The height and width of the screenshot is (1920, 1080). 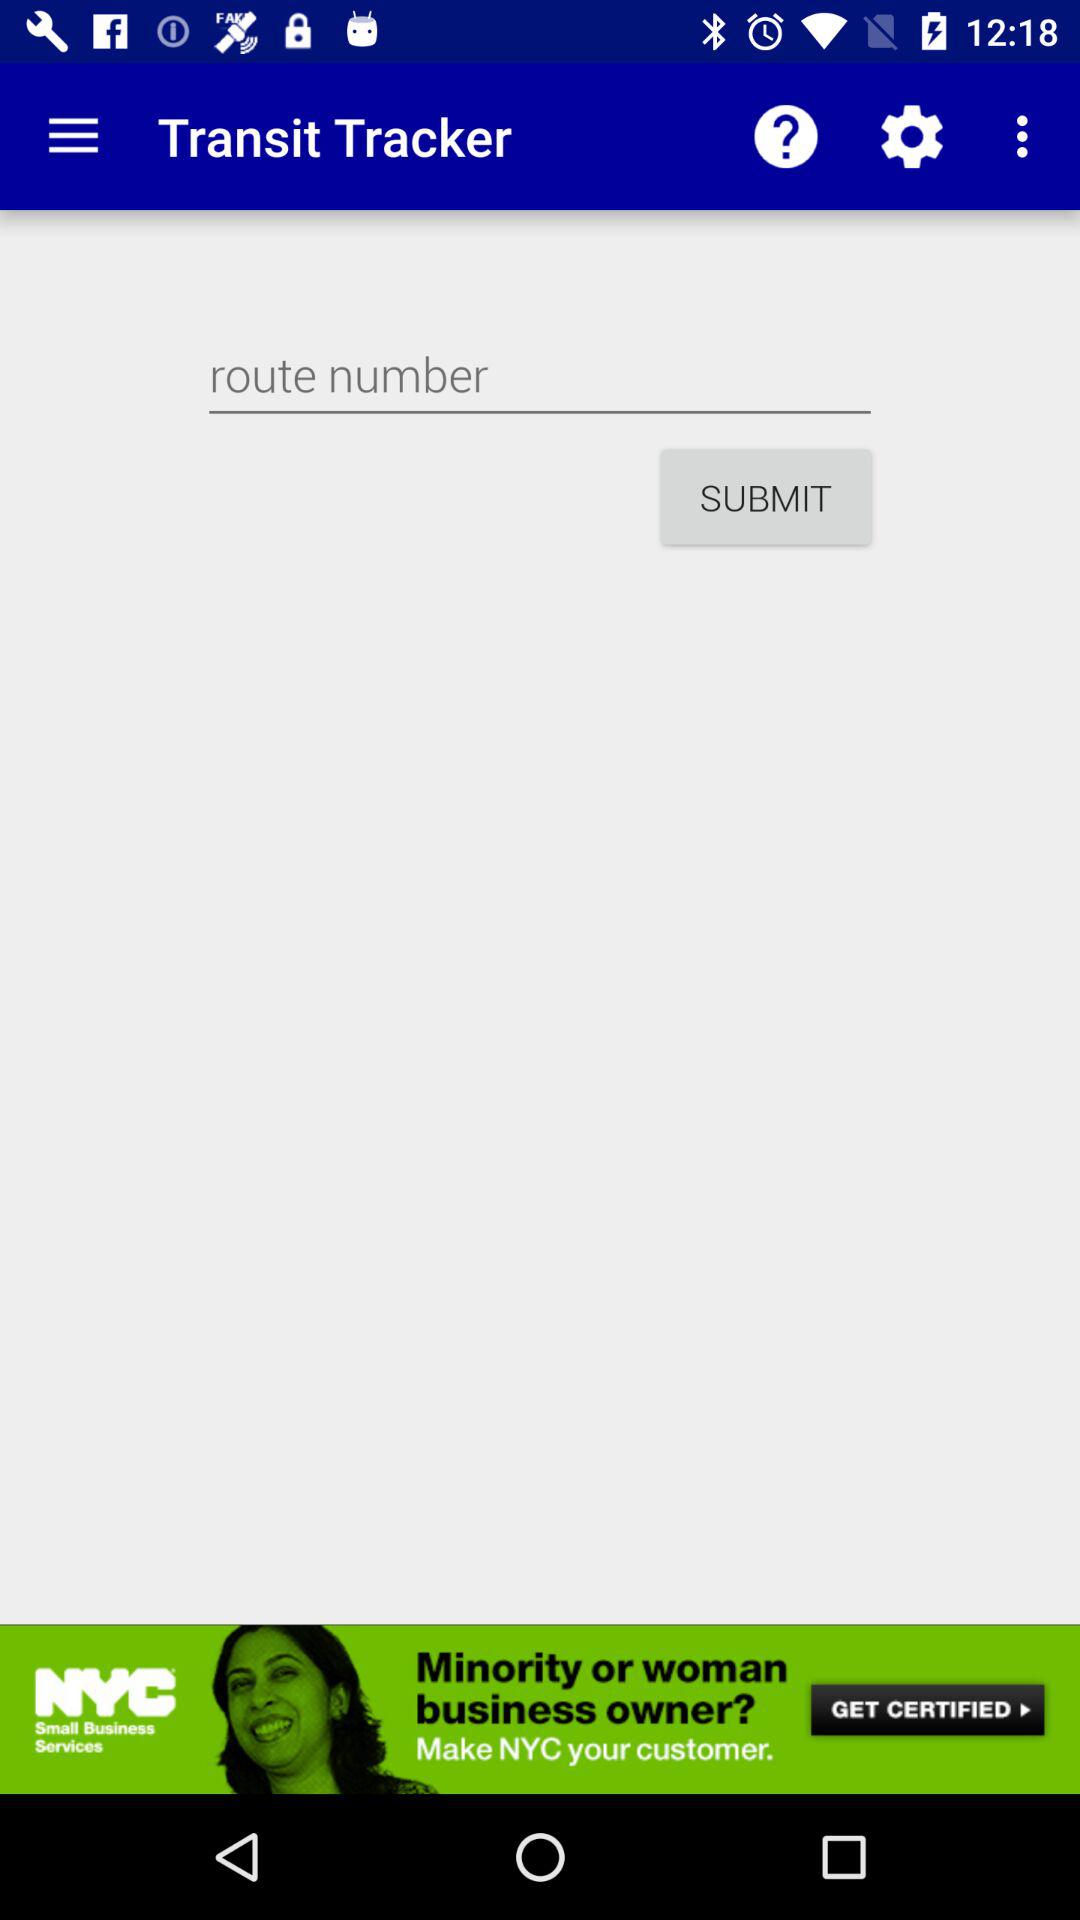 I want to click on routenumber, so click(x=540, y=374).